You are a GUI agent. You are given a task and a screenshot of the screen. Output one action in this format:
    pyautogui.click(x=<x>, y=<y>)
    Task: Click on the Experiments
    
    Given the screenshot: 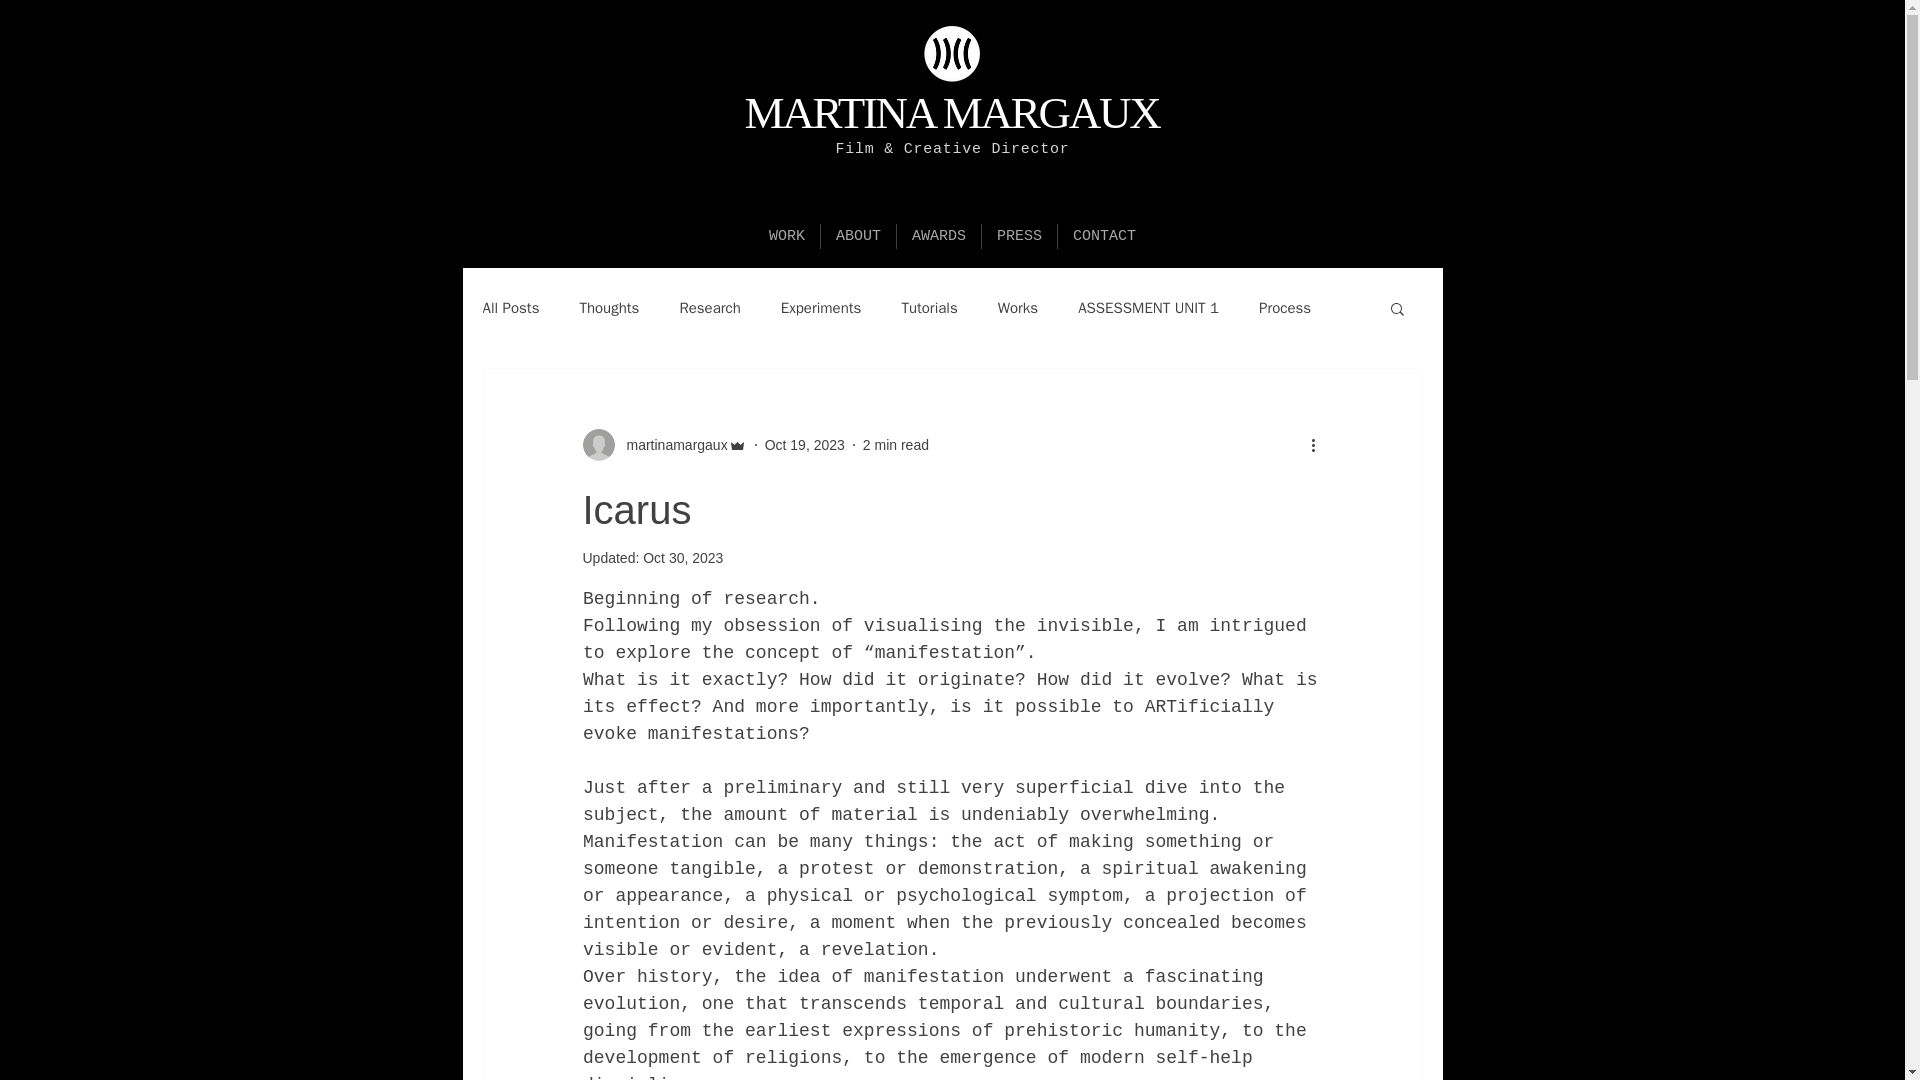 What is the action you would take?
    pyautogui.click(x=822, y=308)
    